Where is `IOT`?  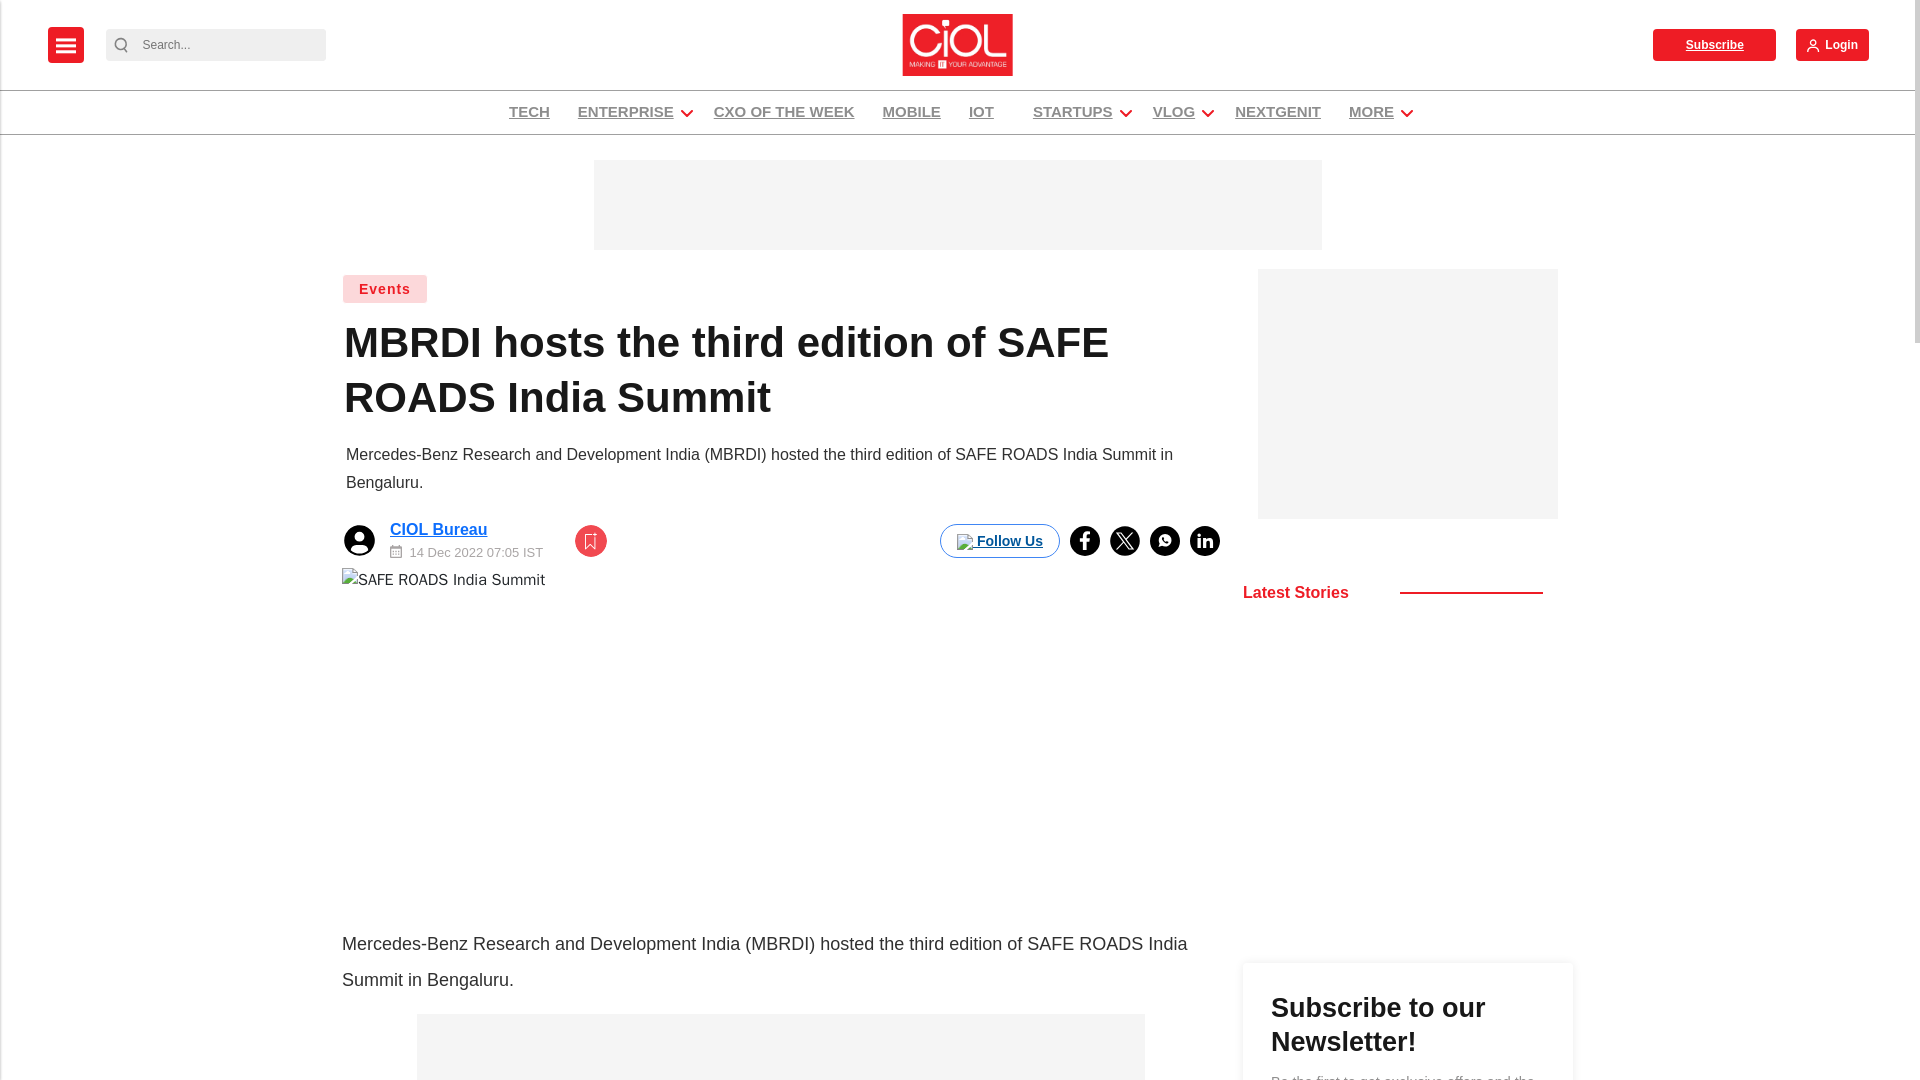
IOT is located at coordinates (986, 112).